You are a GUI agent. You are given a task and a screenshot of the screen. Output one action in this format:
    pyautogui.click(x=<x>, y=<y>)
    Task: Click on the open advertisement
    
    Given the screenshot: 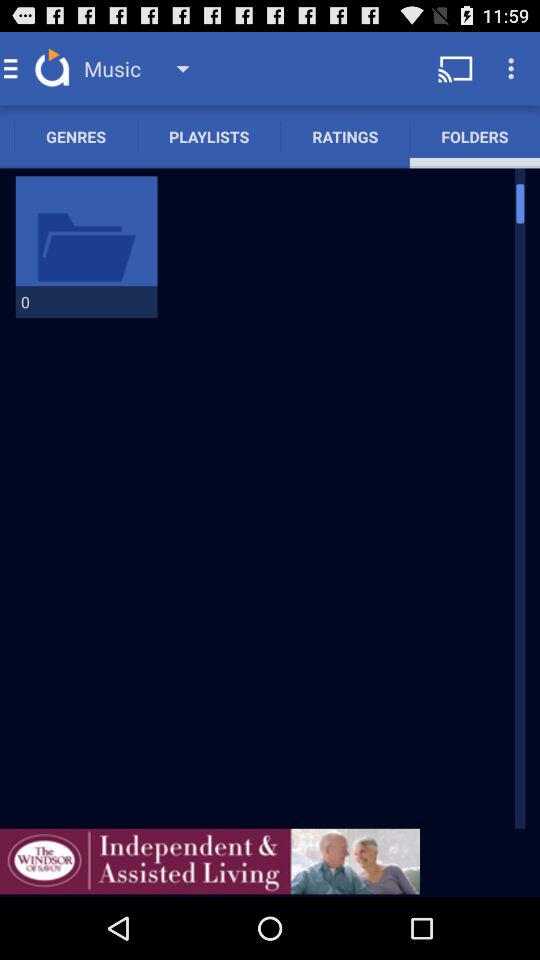 What is the action you would take?
    pyautogui.click(x=210, y=861)
    